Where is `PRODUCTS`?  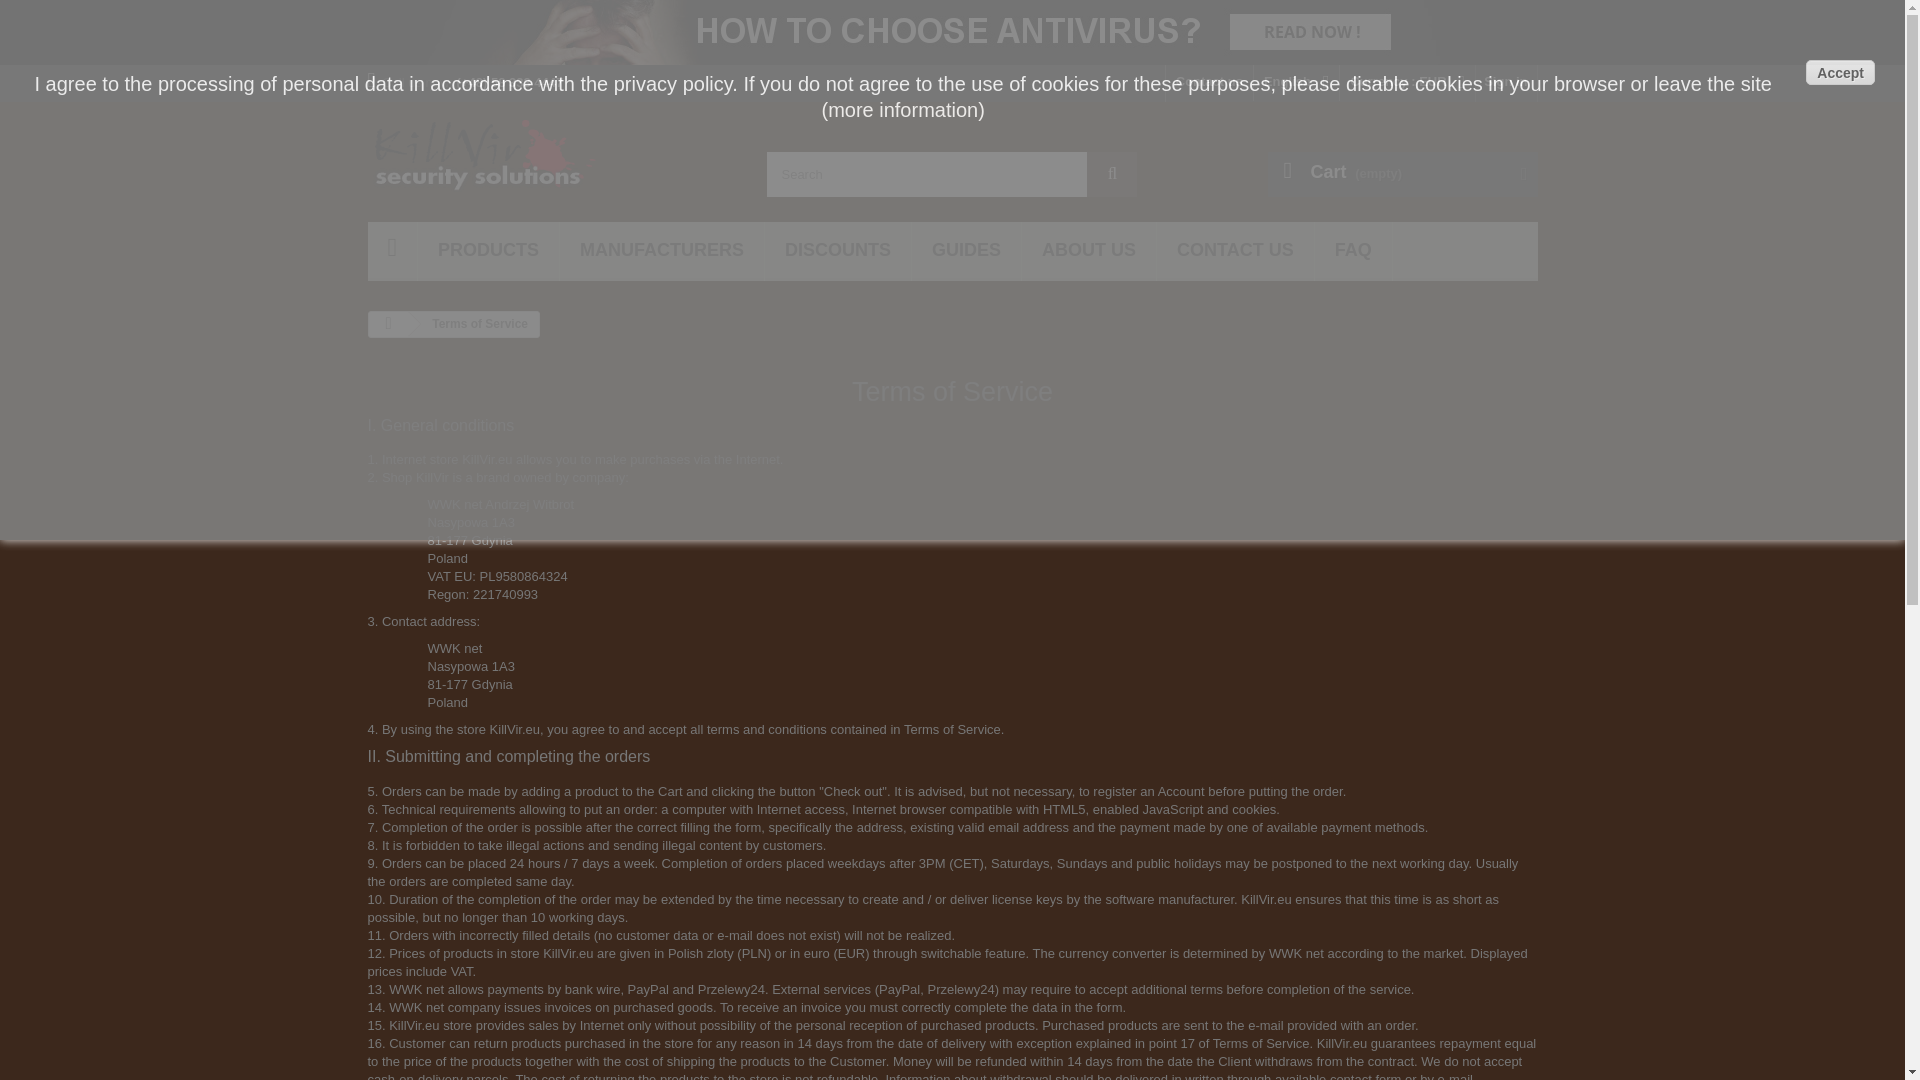 PRODUCTS is located at coordinates (488, 251).